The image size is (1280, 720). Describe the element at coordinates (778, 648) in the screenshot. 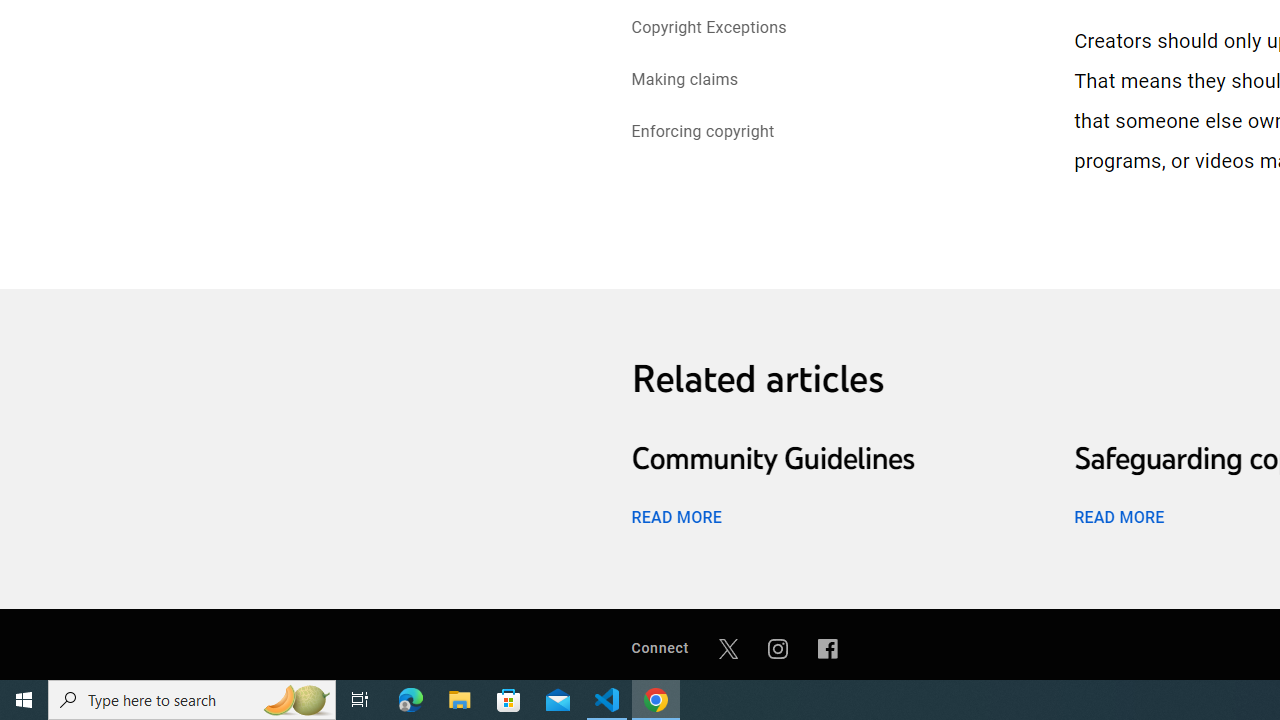

I see `Instagram` at that location.